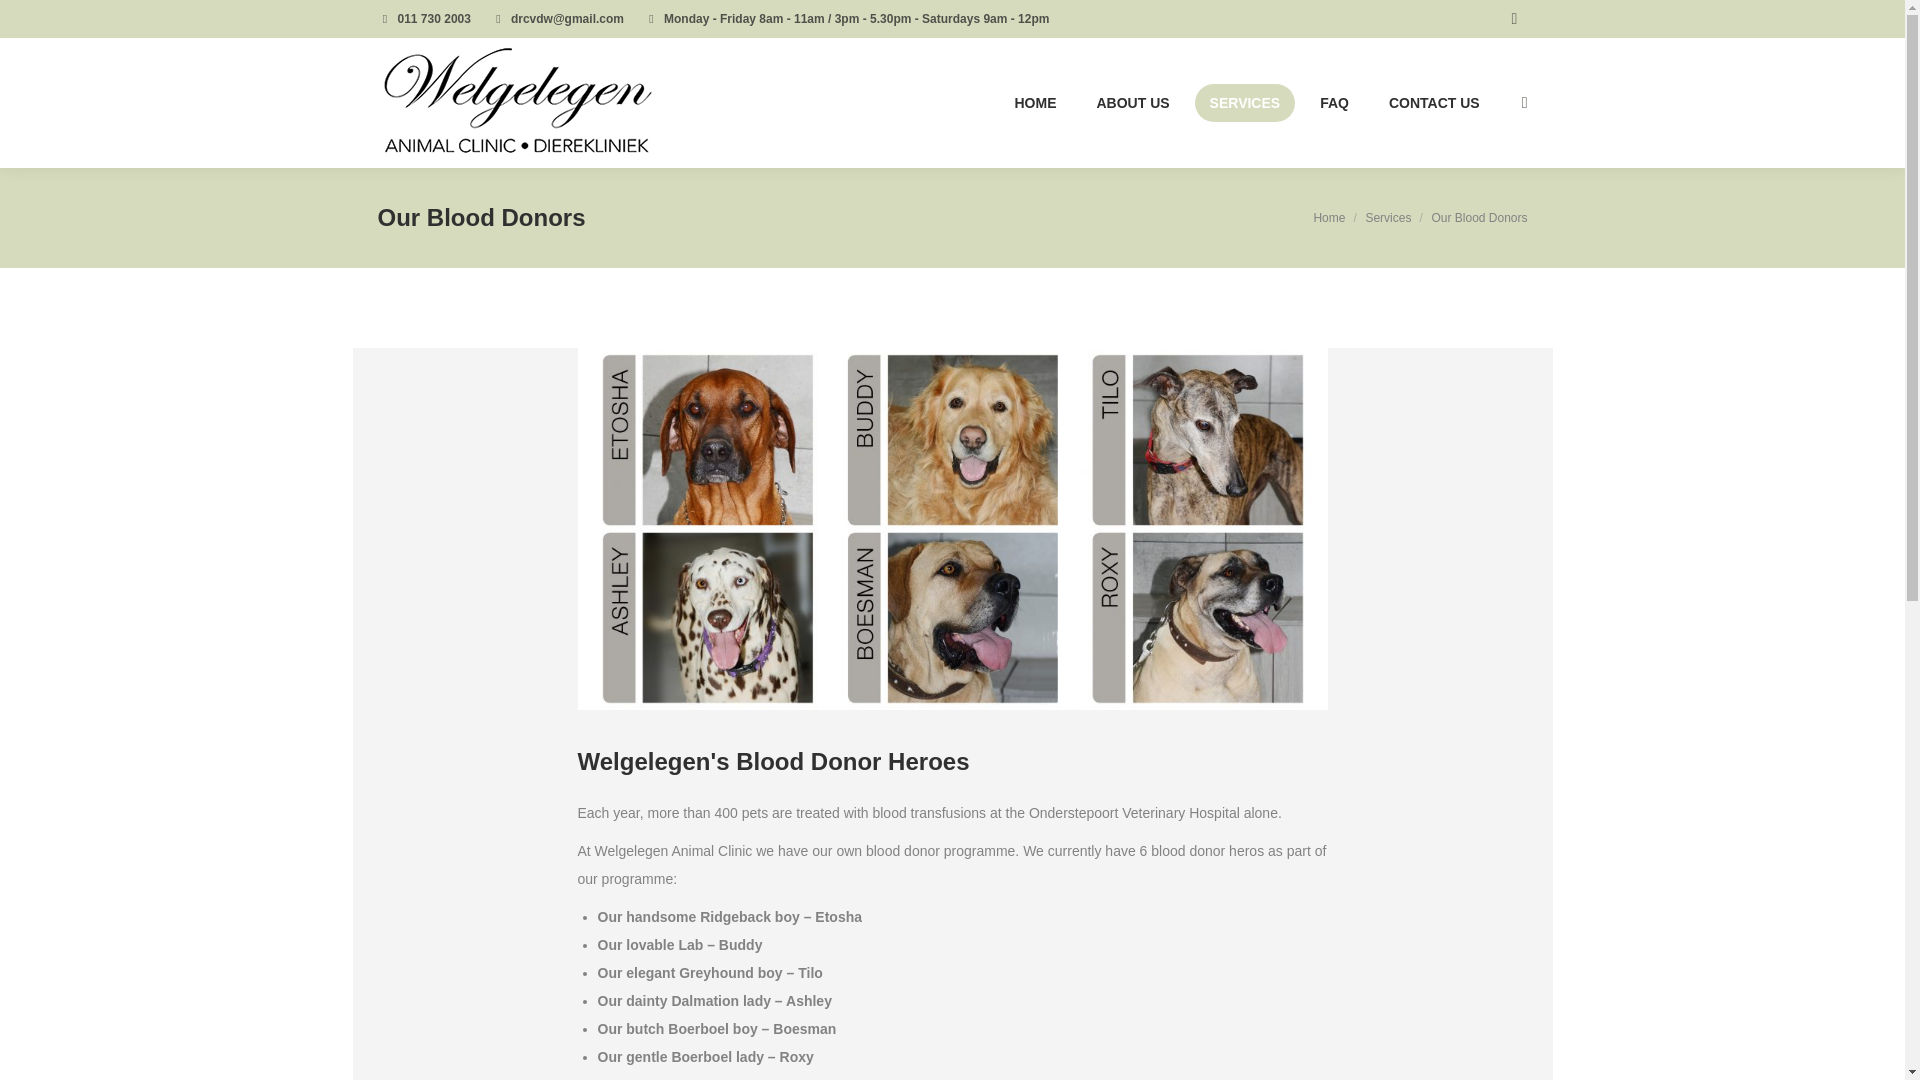 This screenshot has height=1080, width=1920. Describe the element at coordinates (434, 18) in the screenshot. I see `011 730 2003` at that location.